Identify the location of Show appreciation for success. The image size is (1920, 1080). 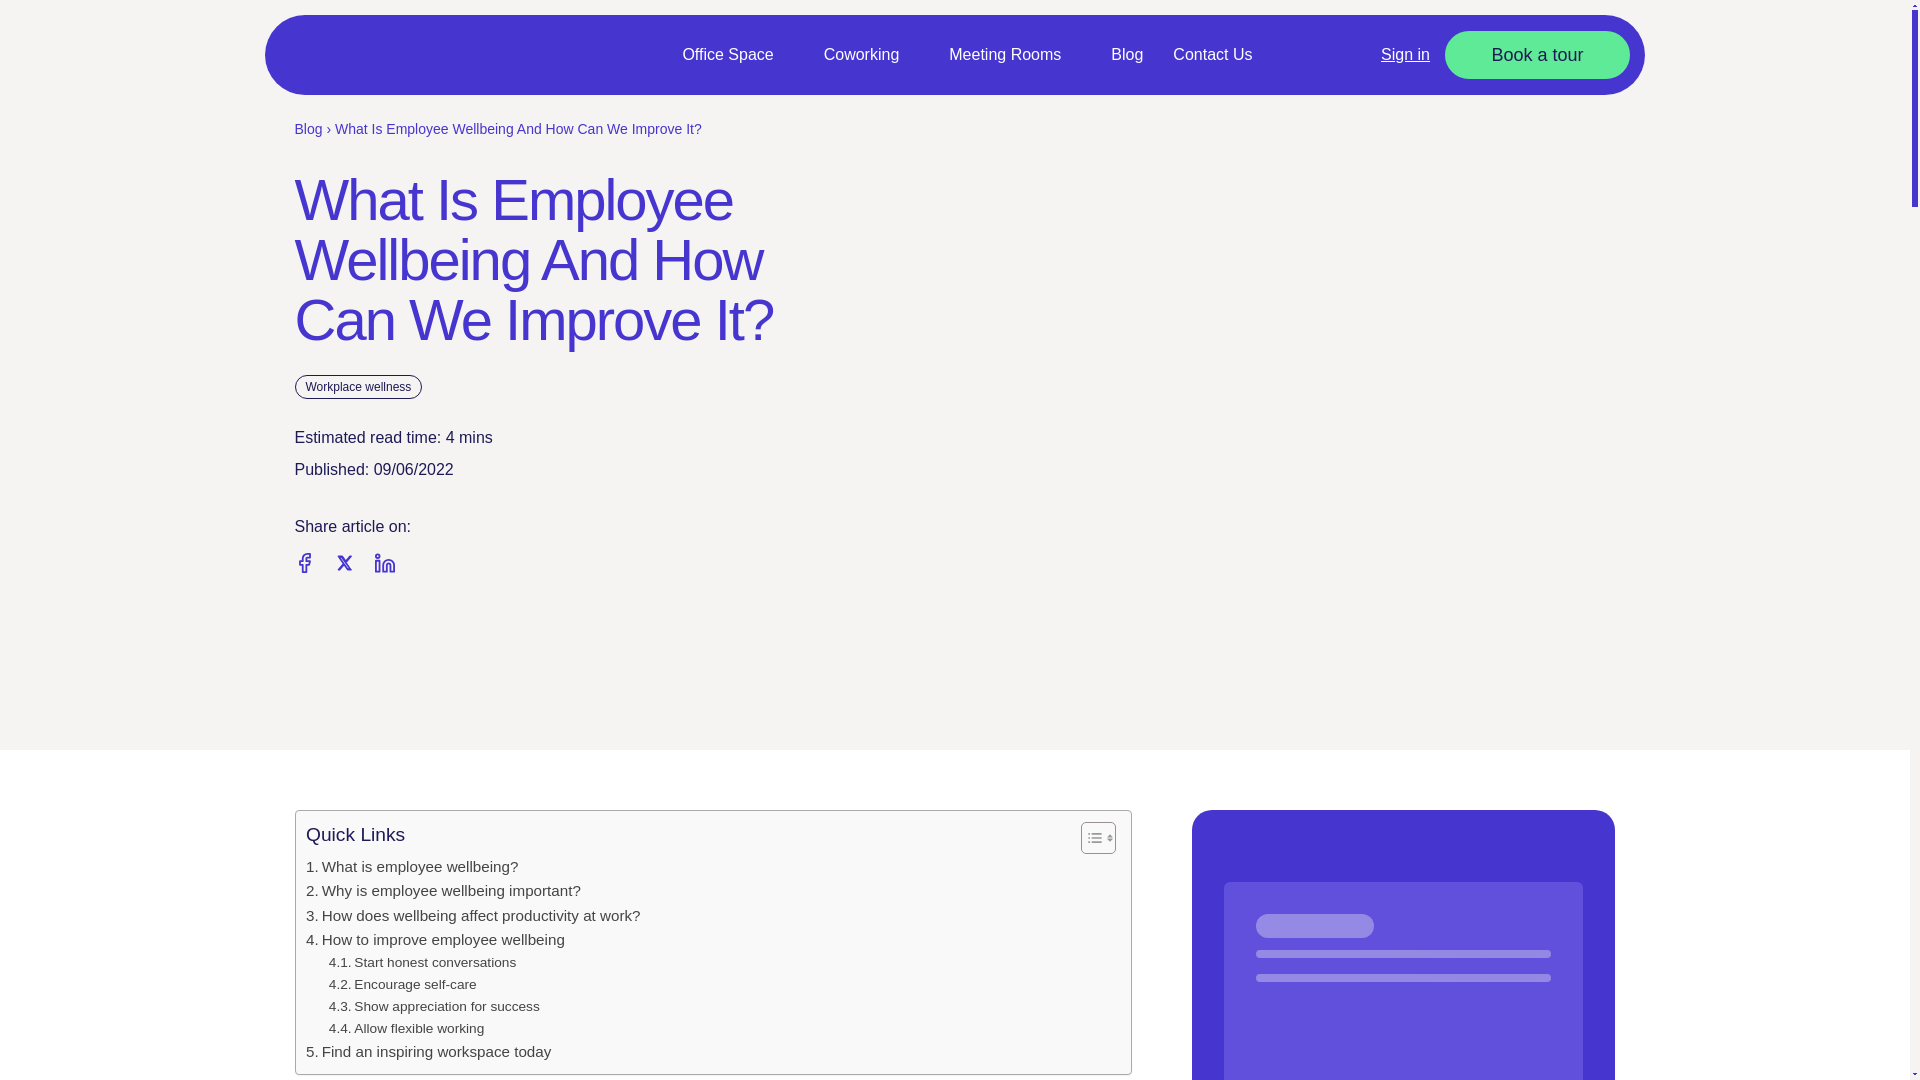
(434, 1006).